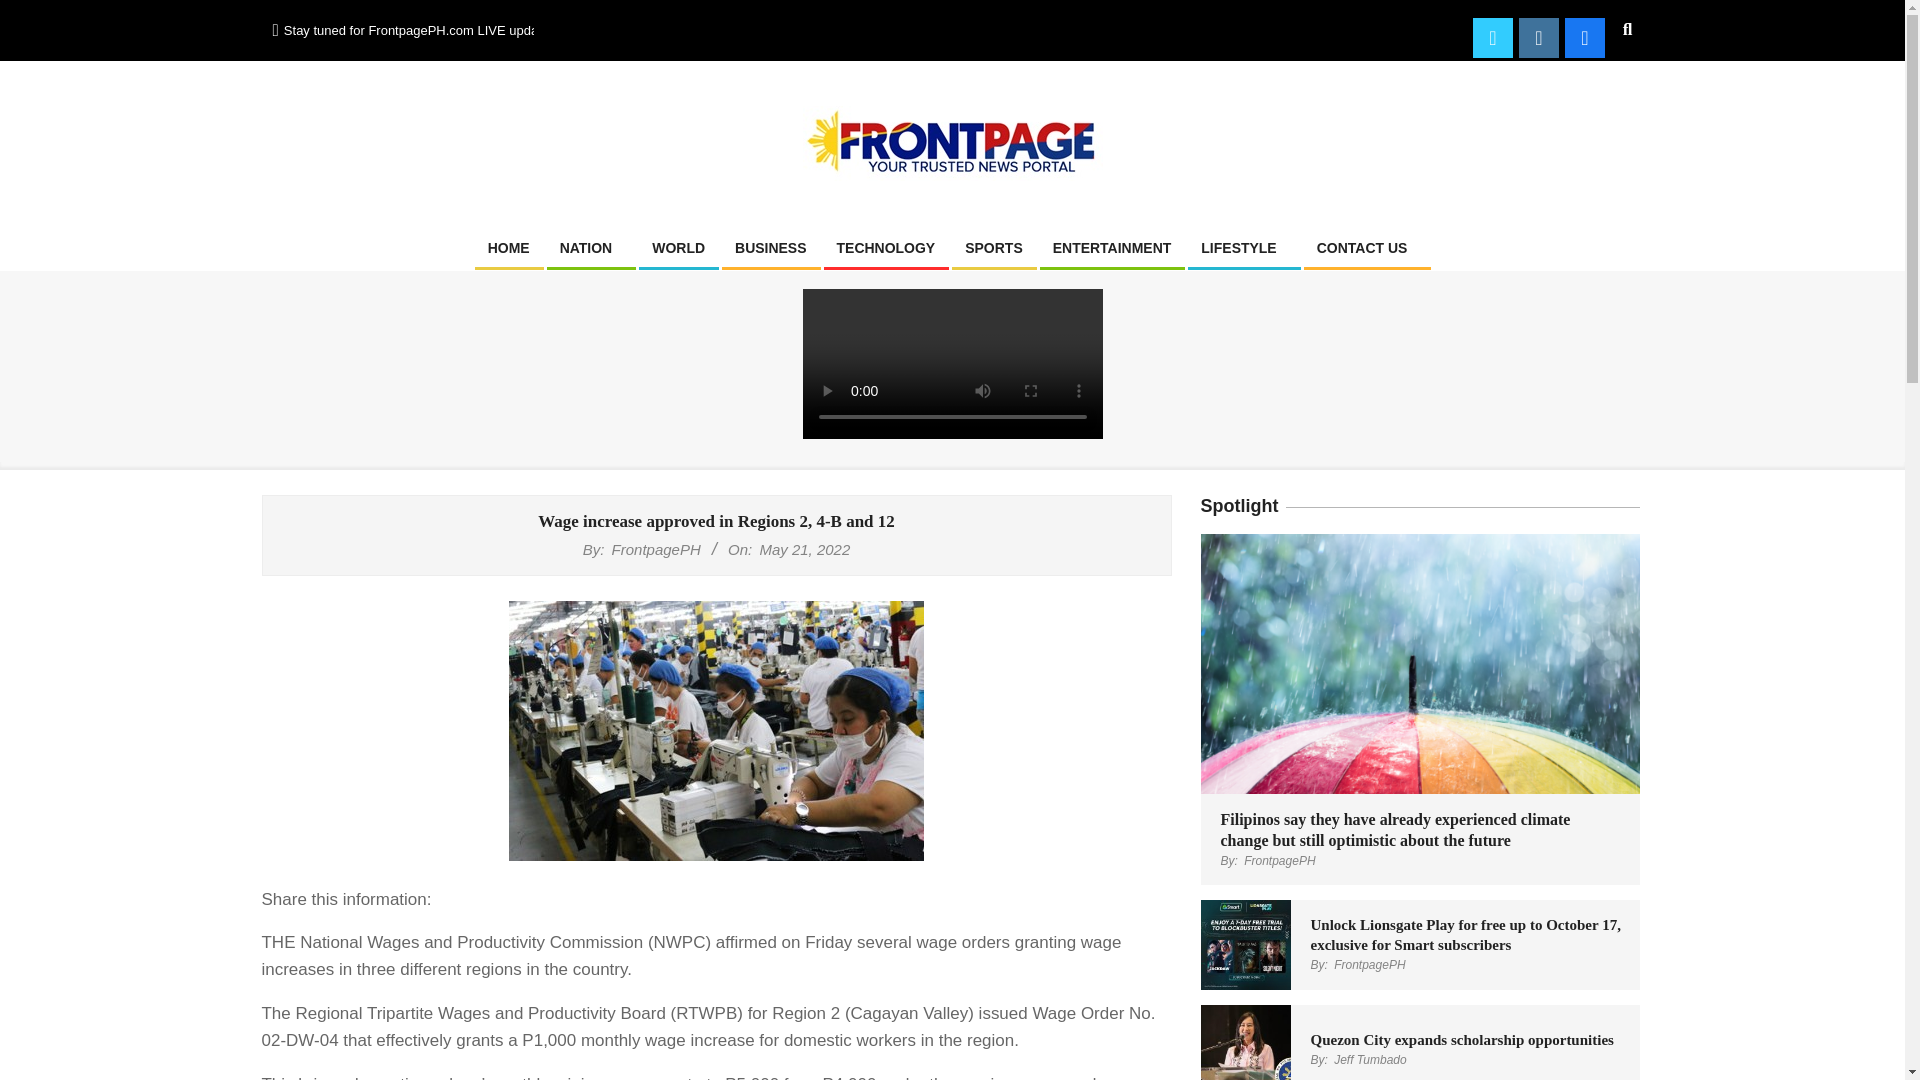 The width and height of the screenshot is (1920, 1080). Describe the element at coordinates (770, 248) in the screenshot. I see `BUSINESS` at that location.